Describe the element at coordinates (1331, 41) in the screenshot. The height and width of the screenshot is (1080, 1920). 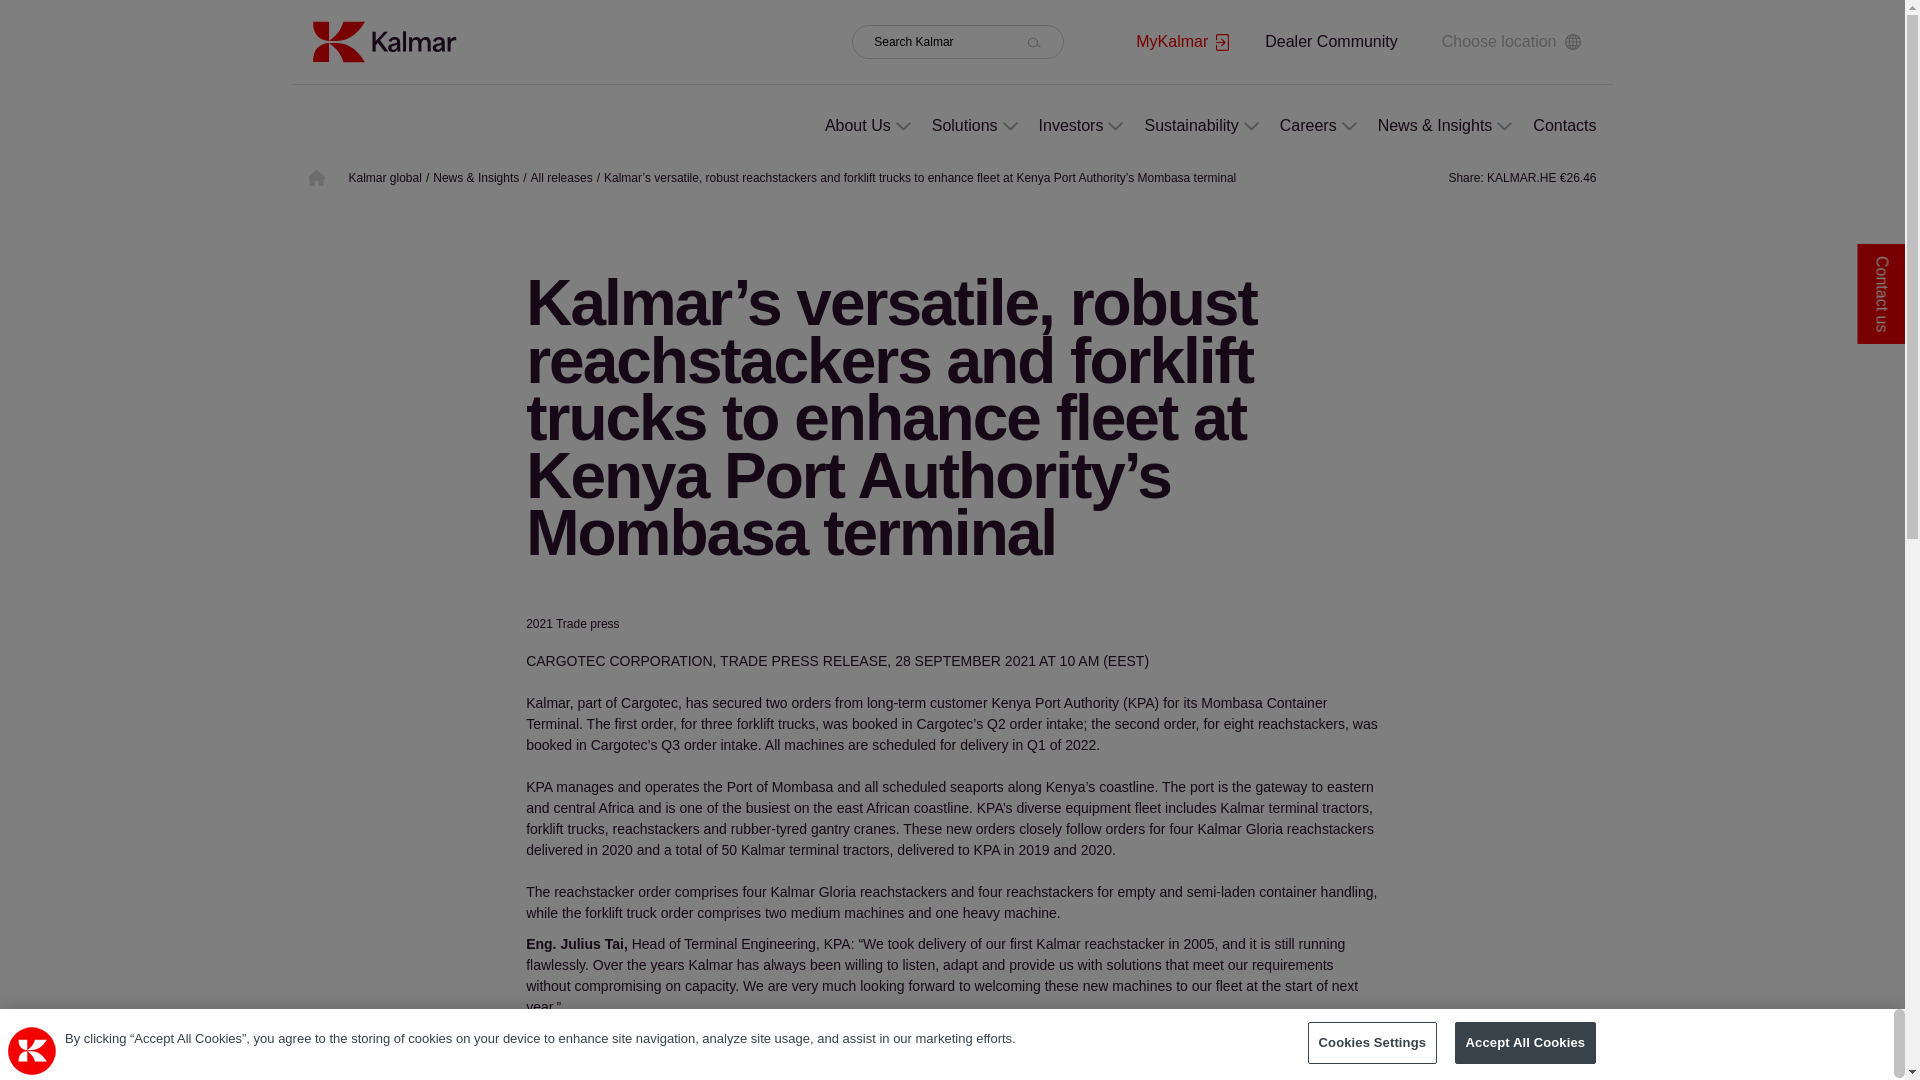
I see `Dealer Community` at that location.